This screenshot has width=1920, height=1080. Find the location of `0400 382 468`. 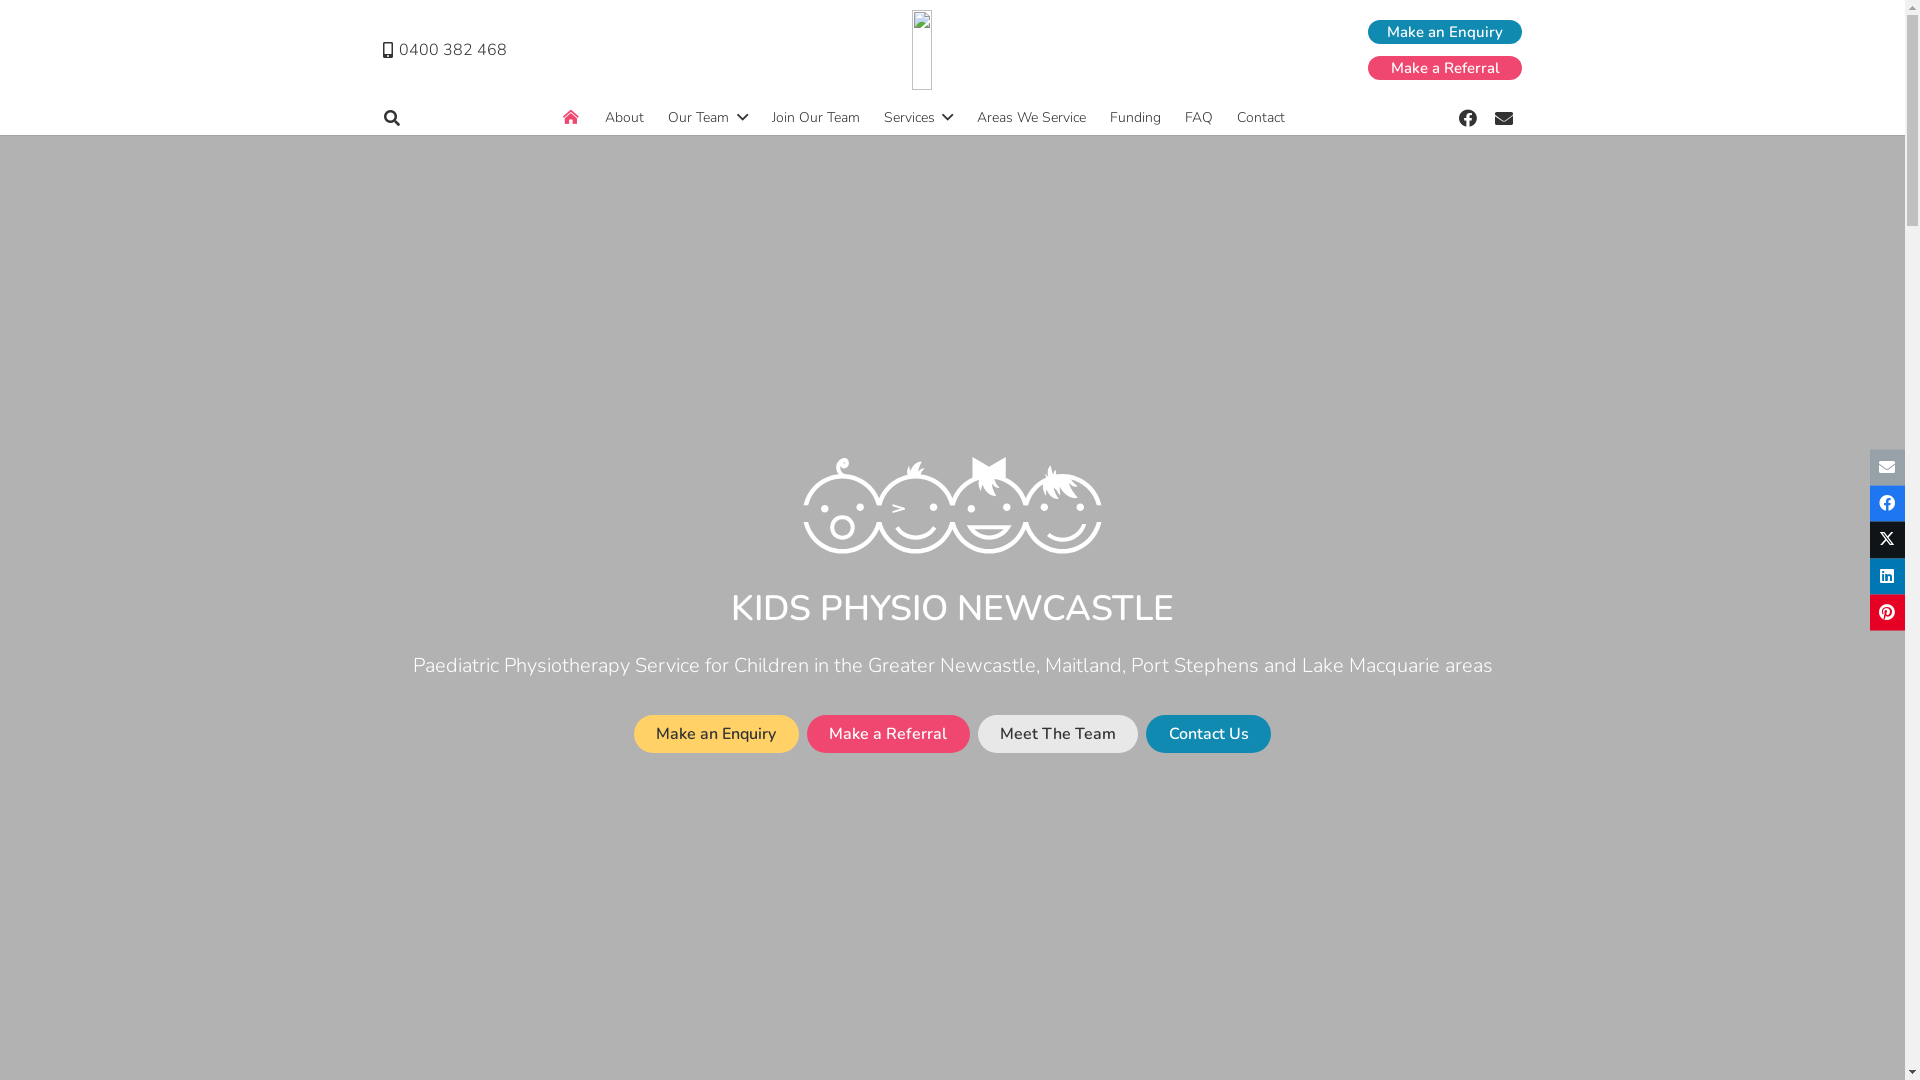

0400 382 468 is located at coordinates (444, 50).